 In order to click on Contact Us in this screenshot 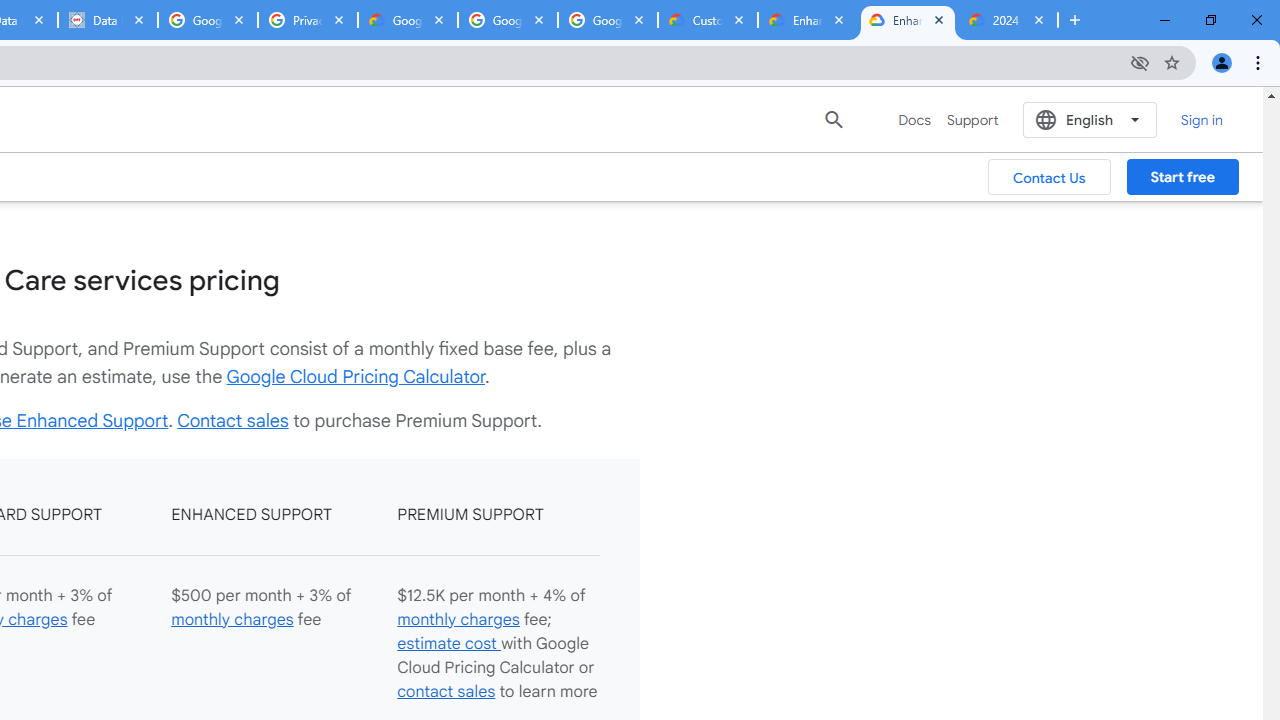, I will do `click(1050, 177)`.